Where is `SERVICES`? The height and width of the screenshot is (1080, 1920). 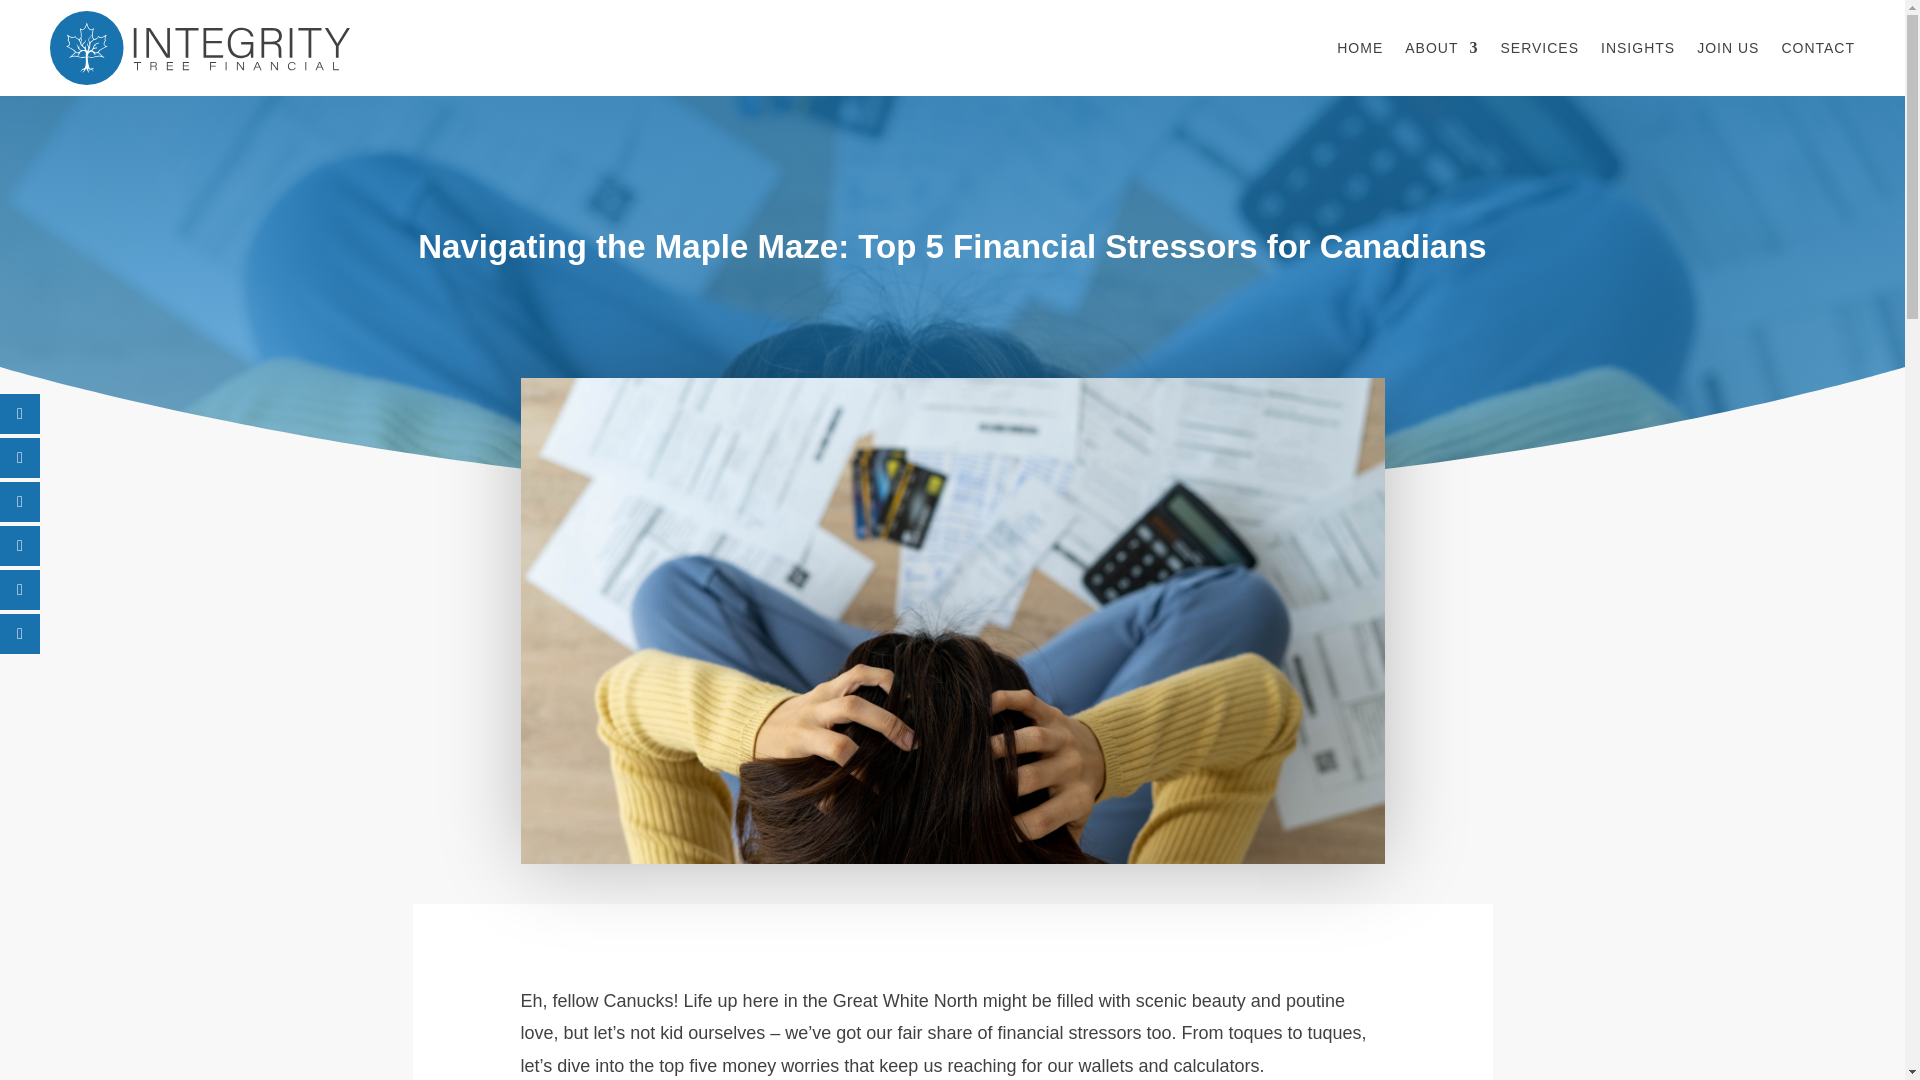 SERVICES is located at coordinates (1538, 48).